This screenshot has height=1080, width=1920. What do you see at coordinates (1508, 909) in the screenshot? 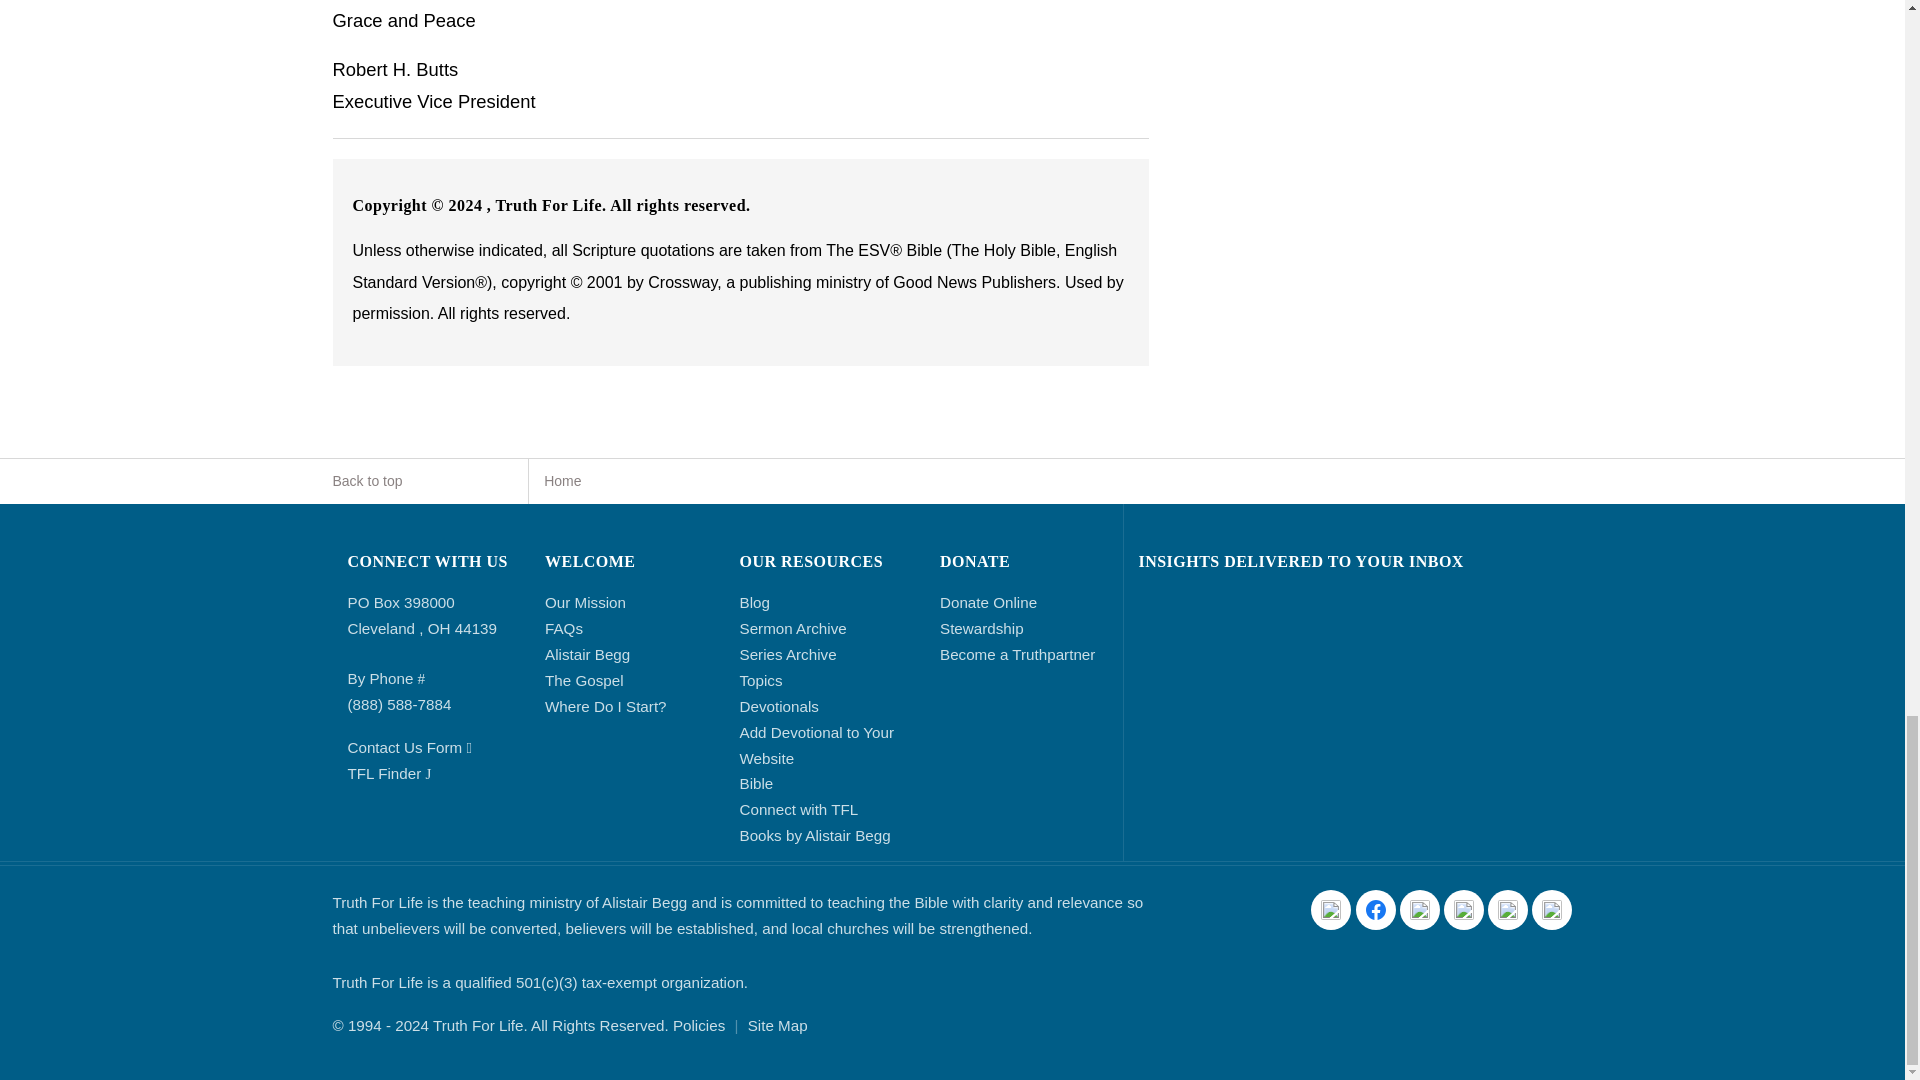
I see `TikTok` at bounding box center [1508, 909].